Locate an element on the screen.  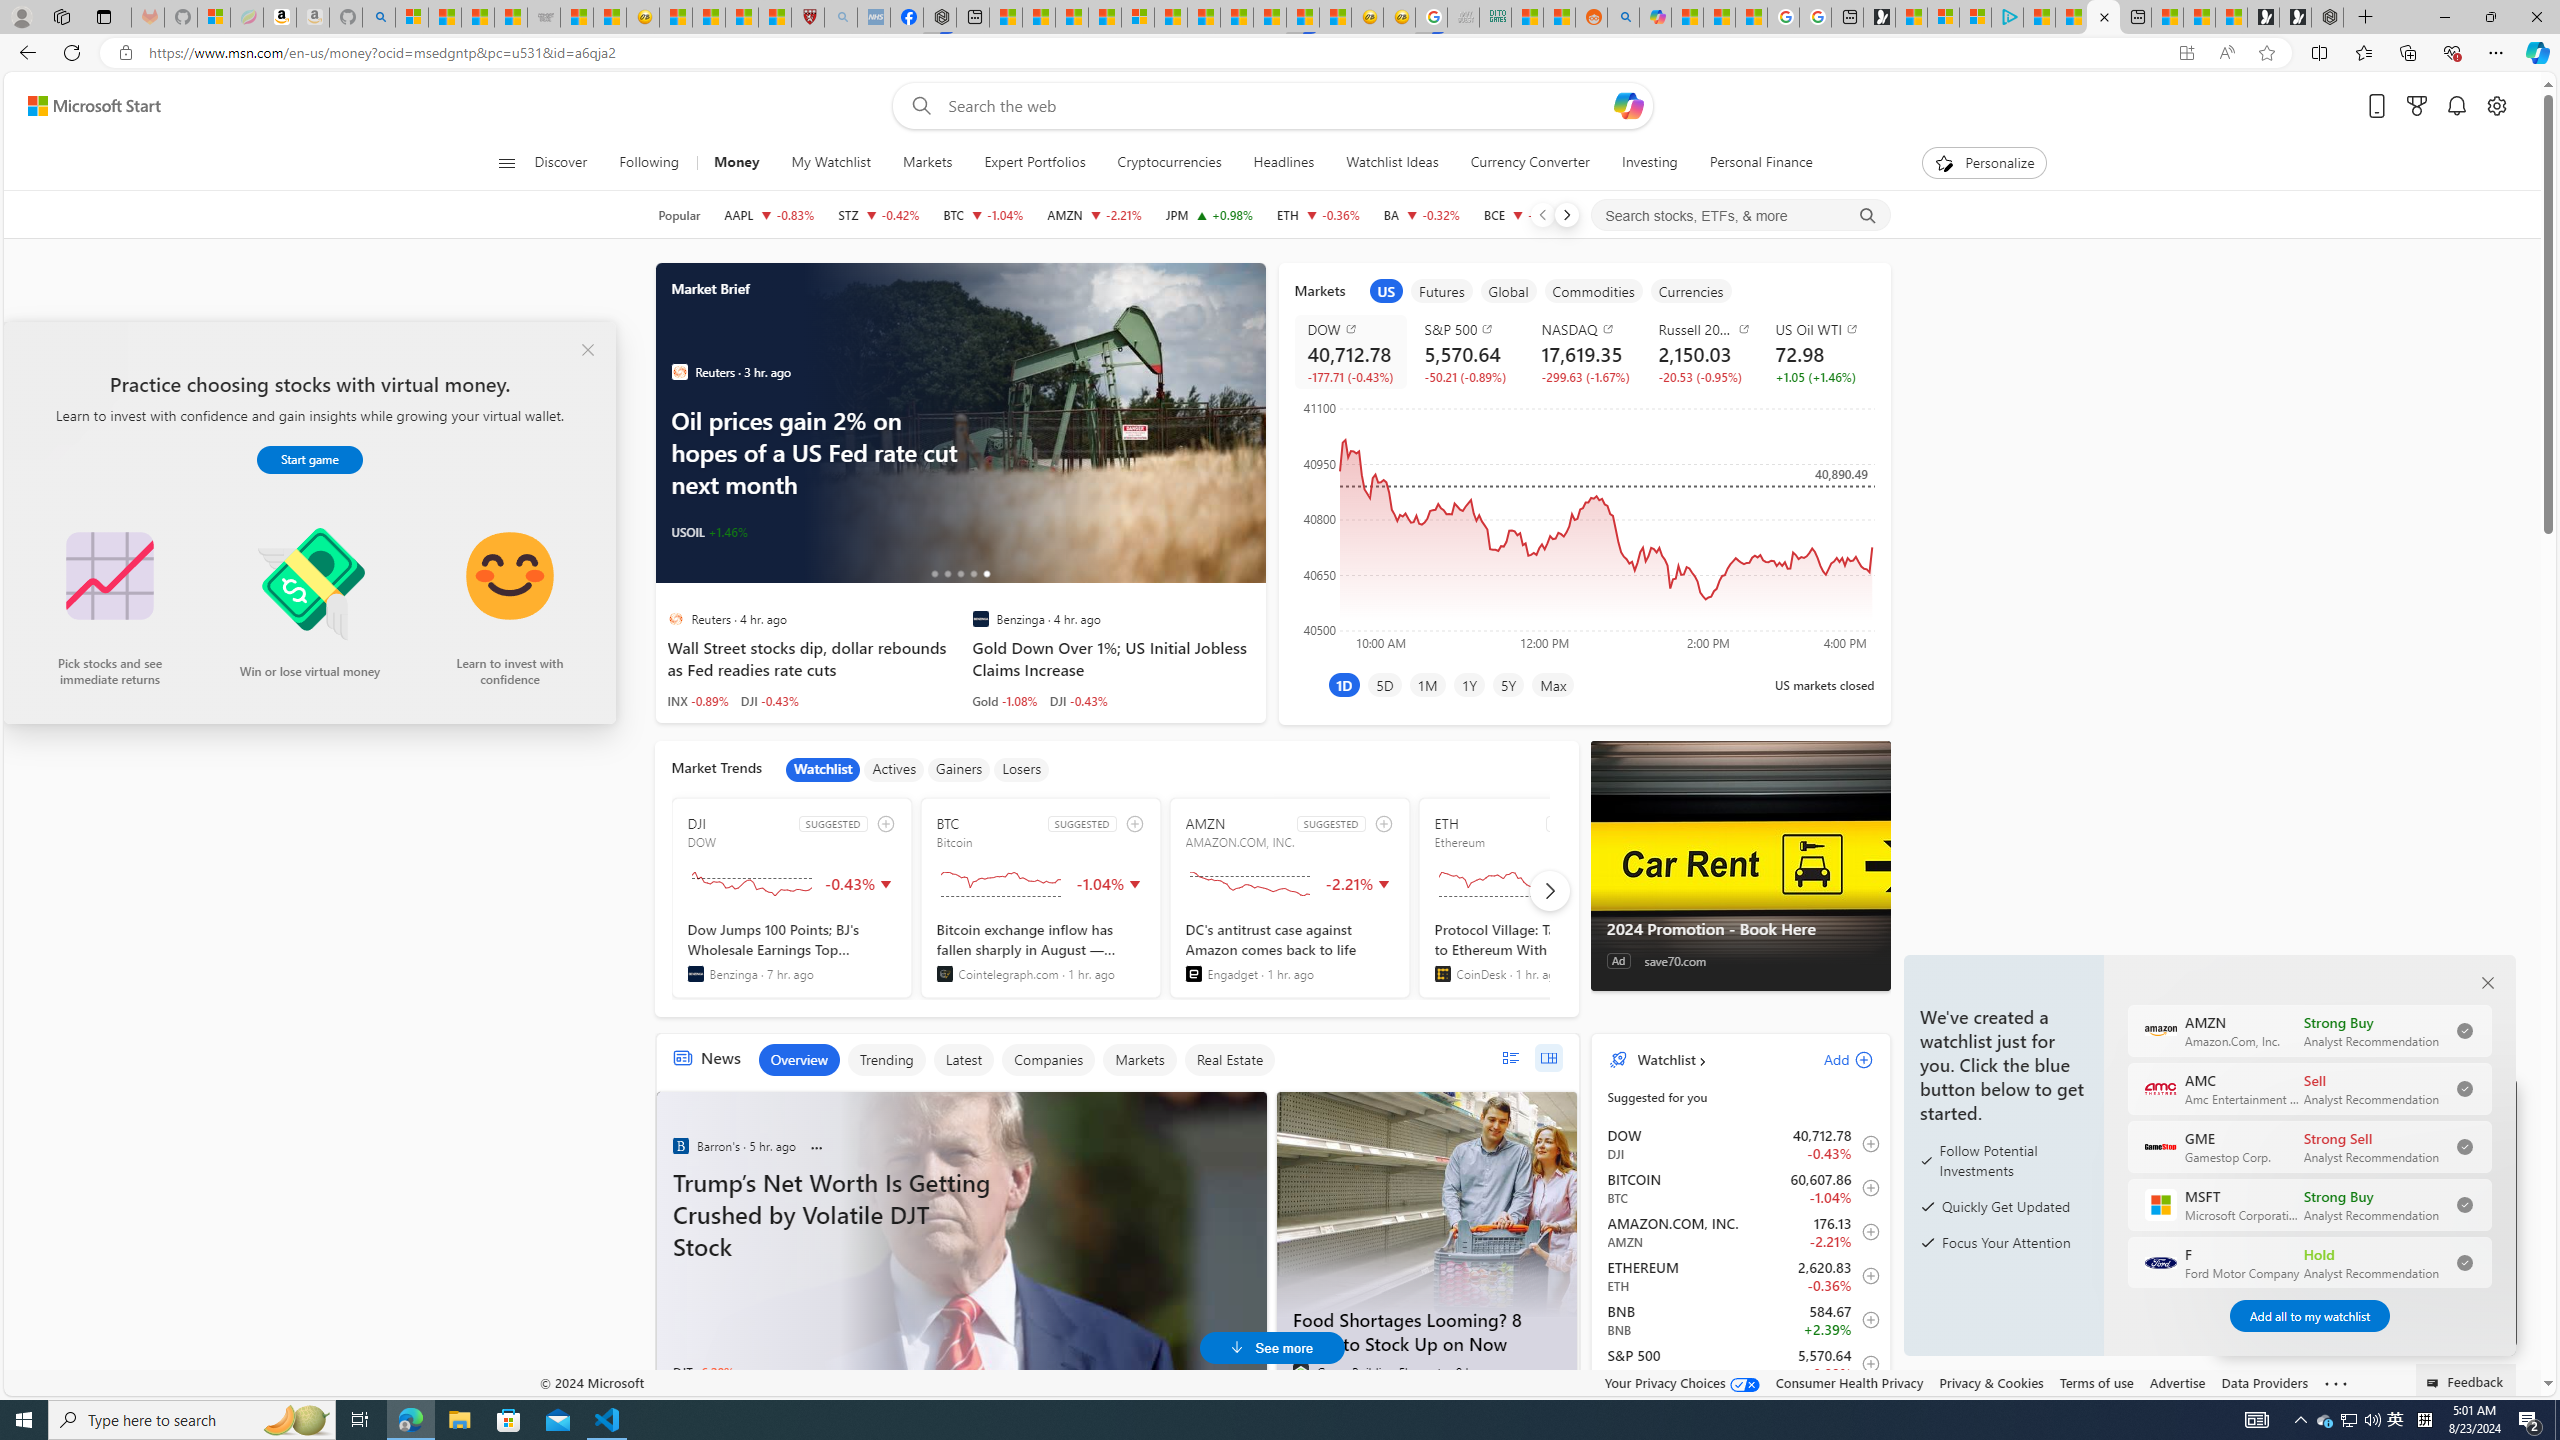
Watchlist is located at coordinates (1664, 1059).